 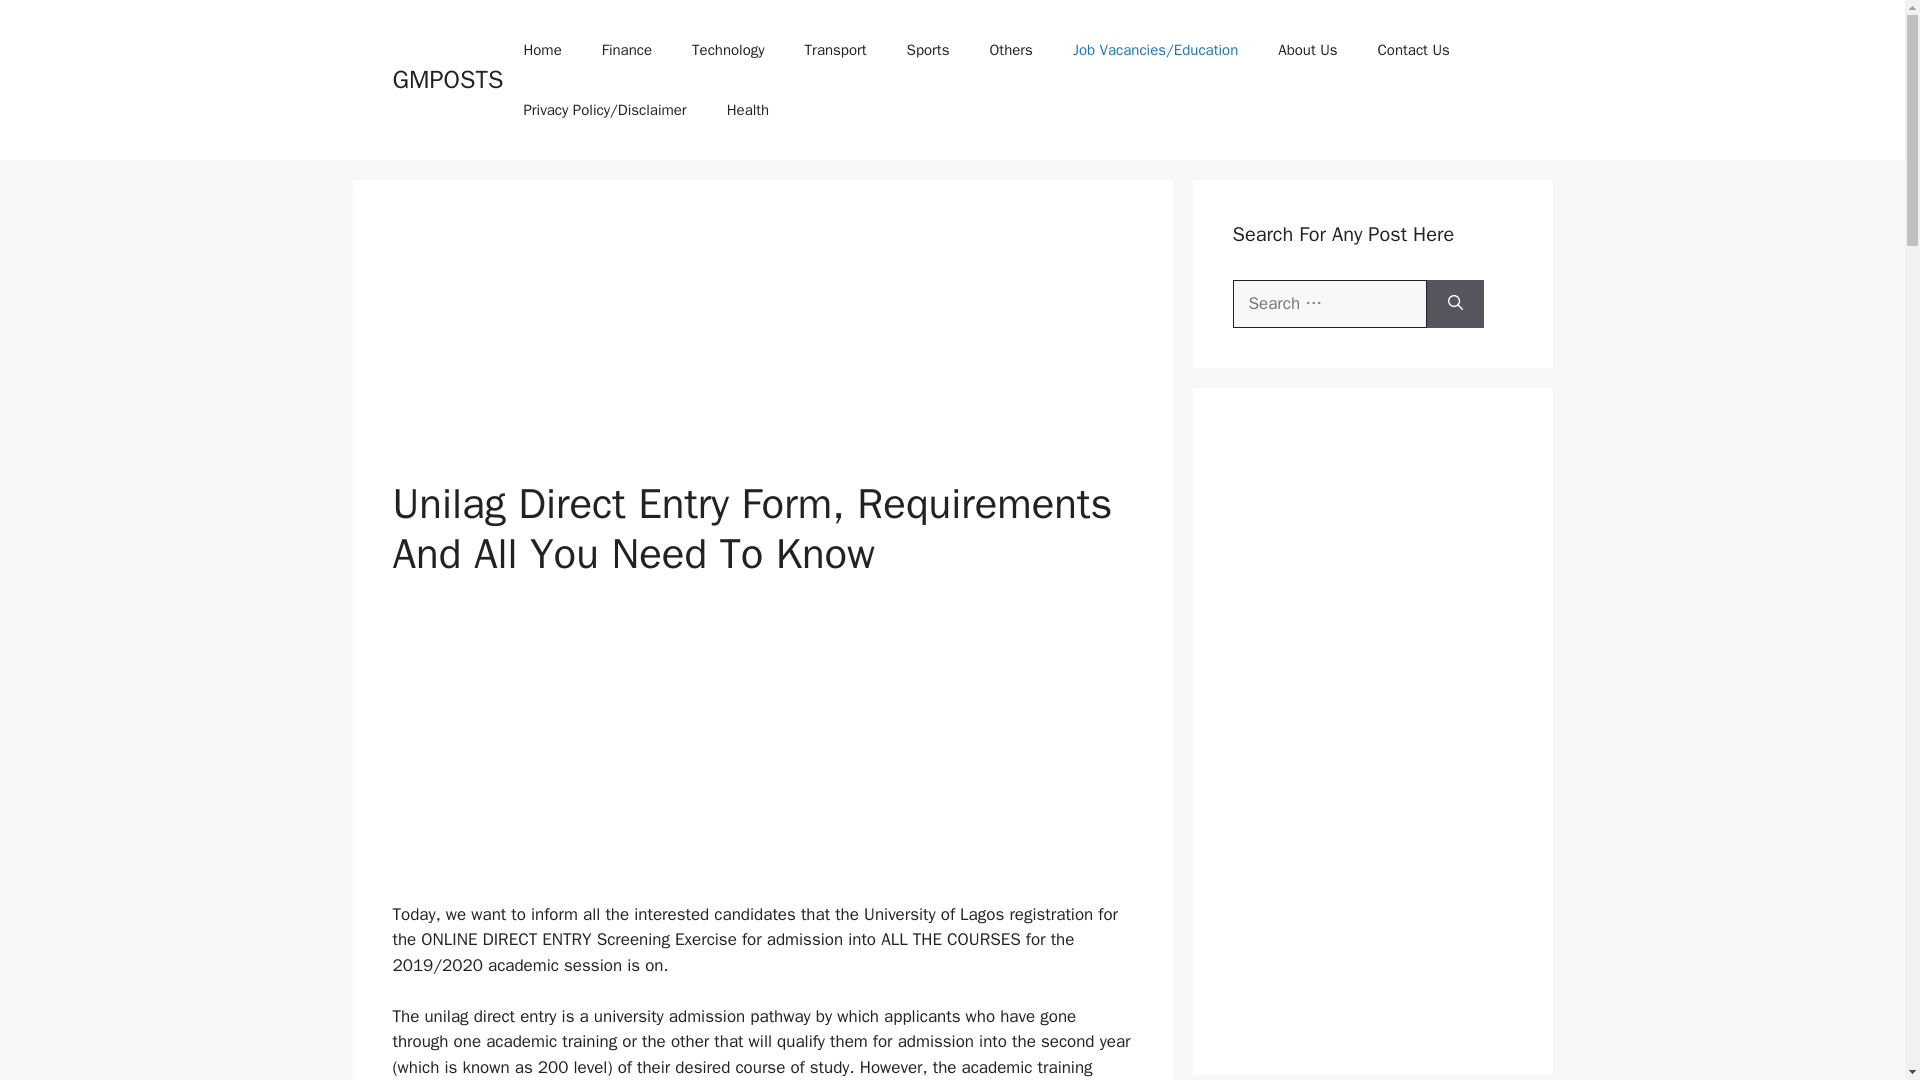 What do you see at coordinates (626, 50) in the screenshot?
I see `Finance` at bounding box center [626, 50].